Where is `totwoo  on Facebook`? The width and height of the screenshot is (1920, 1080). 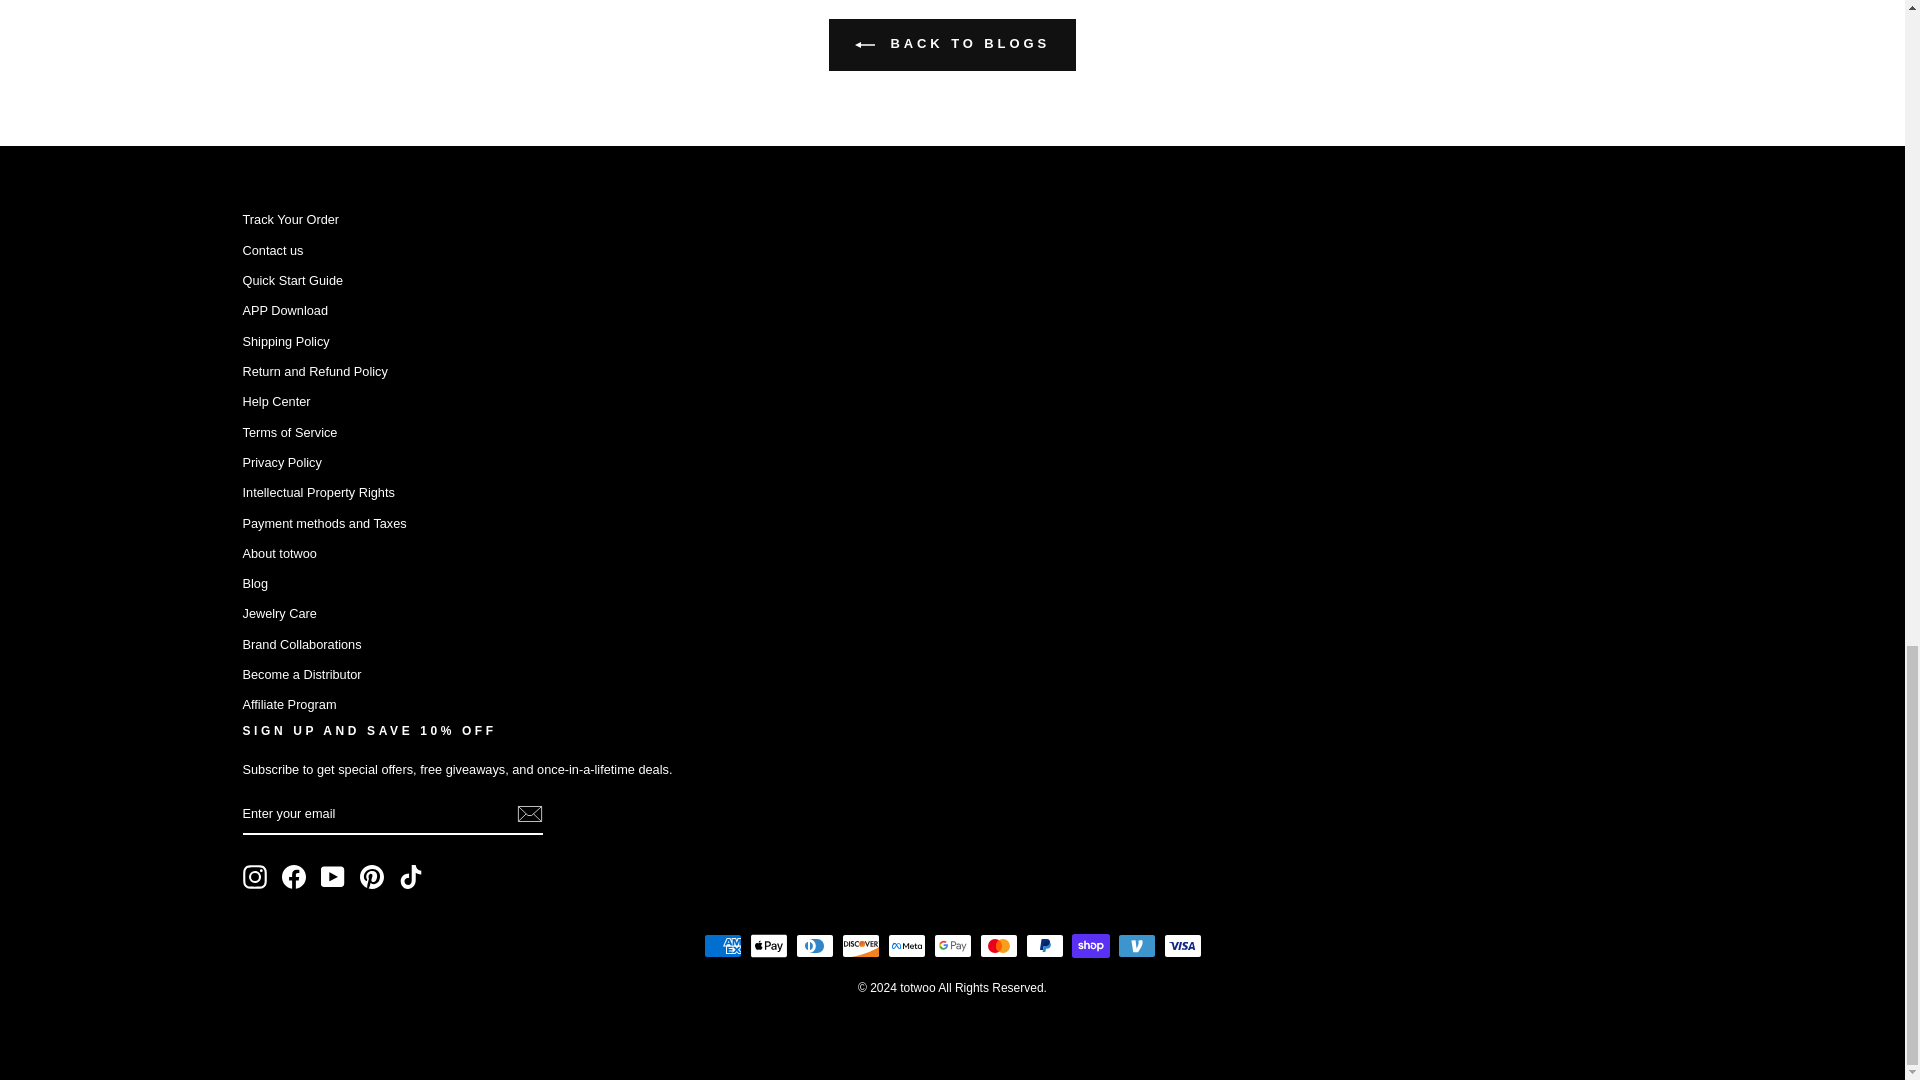
totwoo  on Facebook is located at coordinates (294, 876).